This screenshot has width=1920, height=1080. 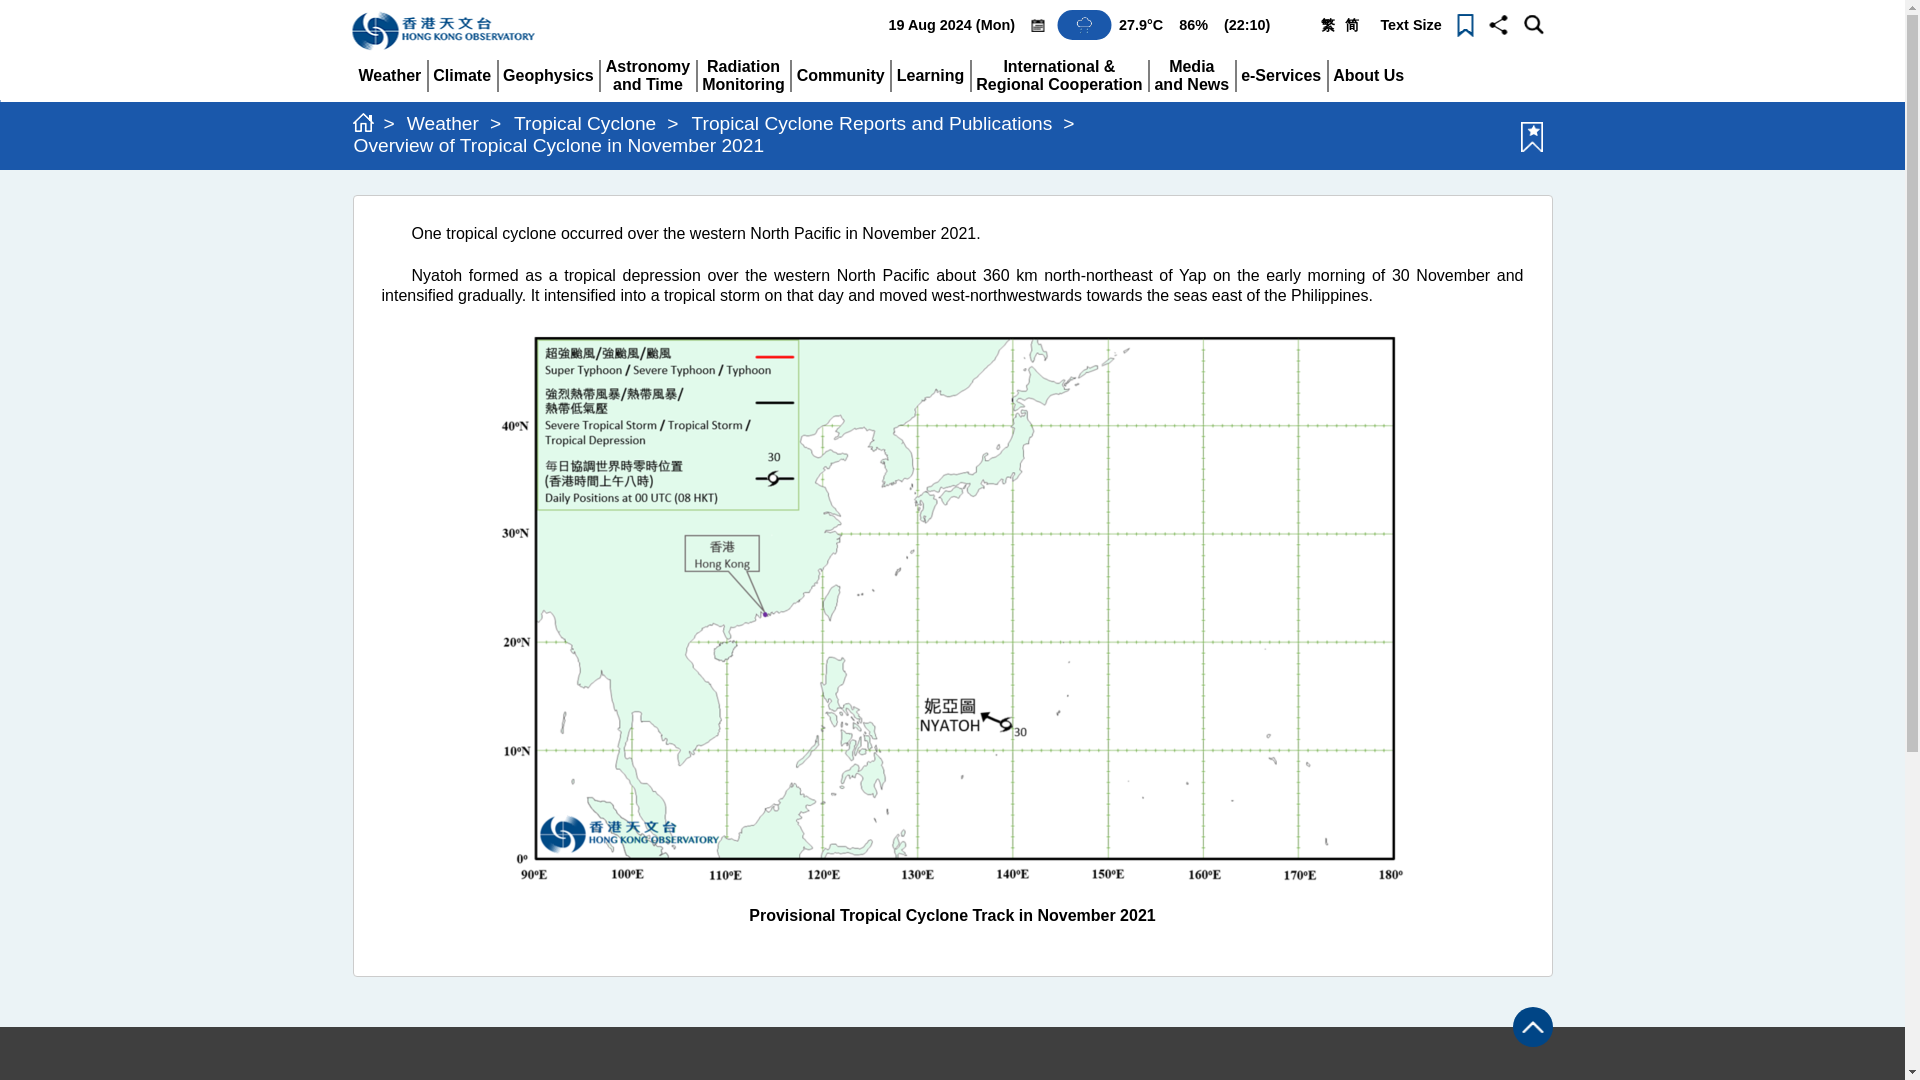 I want to click on Text Size, so click(x=1410, y=25).